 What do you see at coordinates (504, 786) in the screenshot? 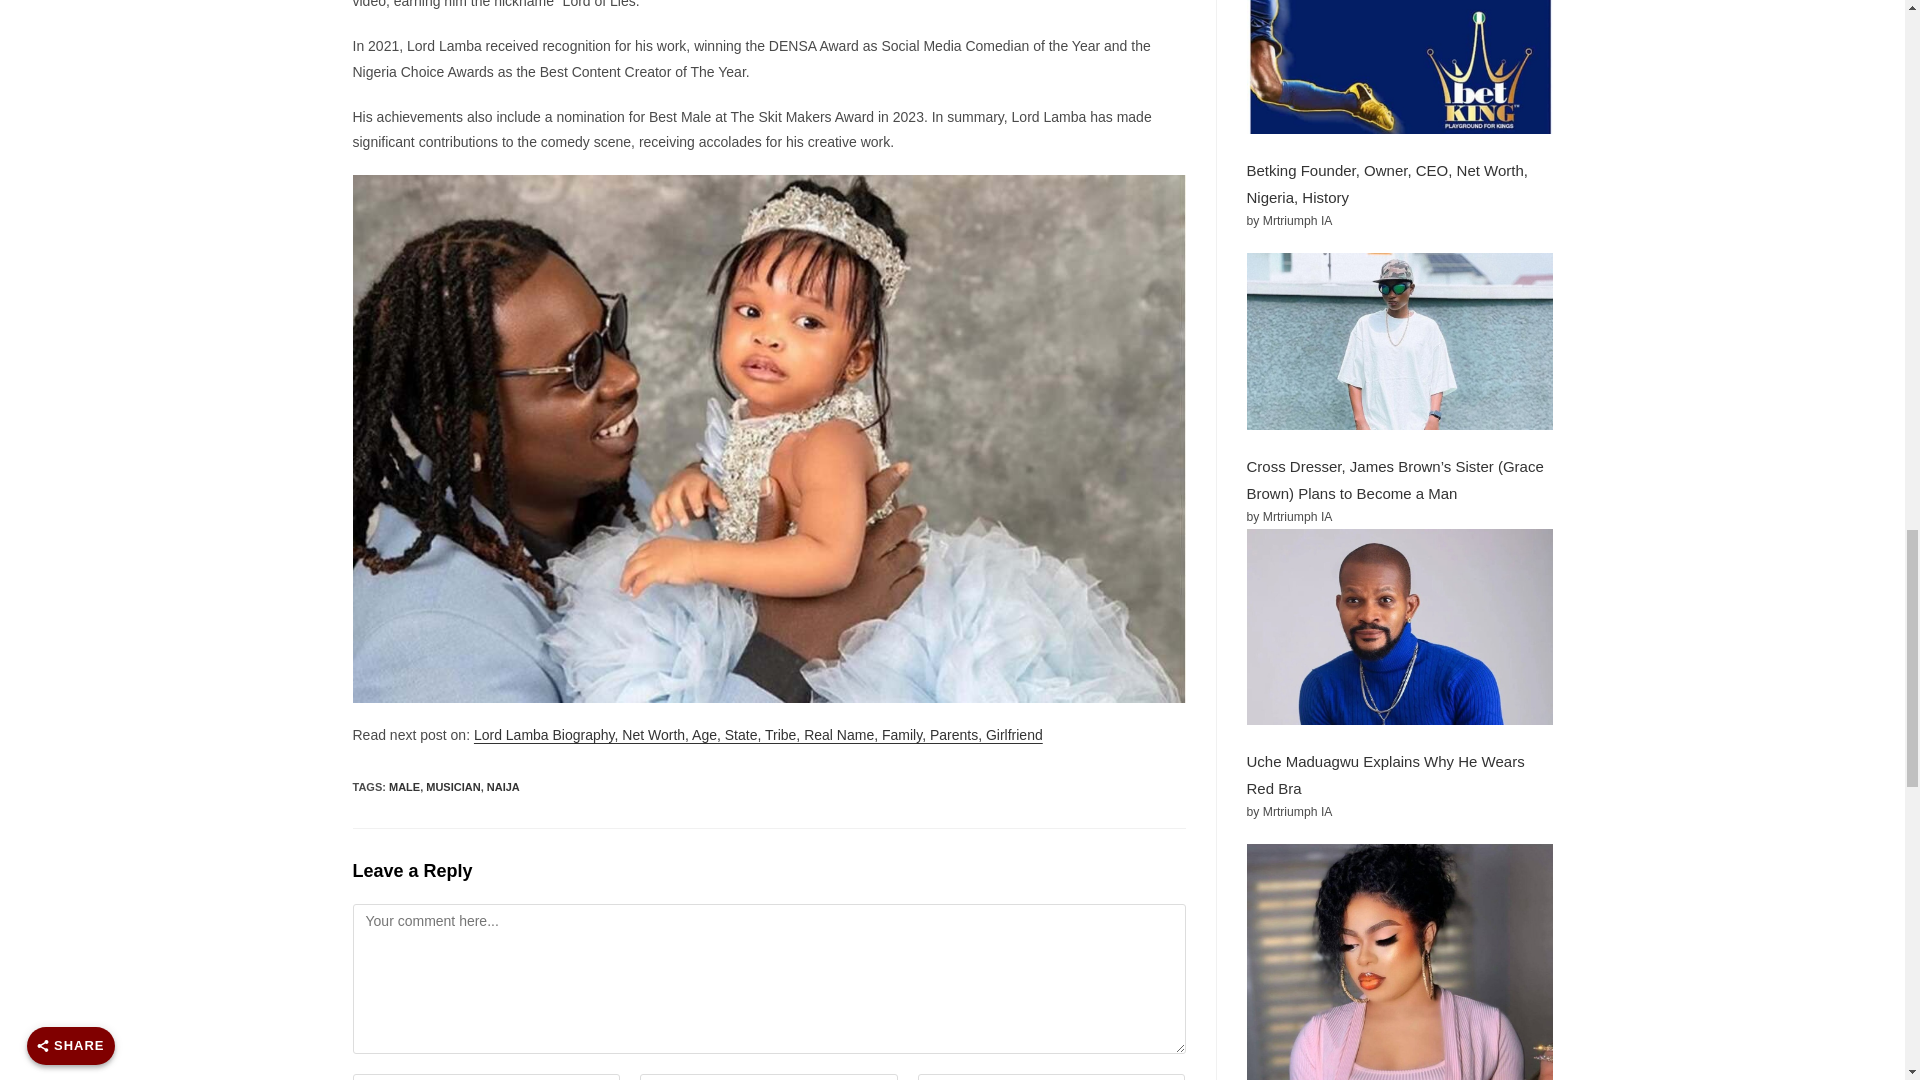
I see `NAIJA` at bounding box center [504, 786].